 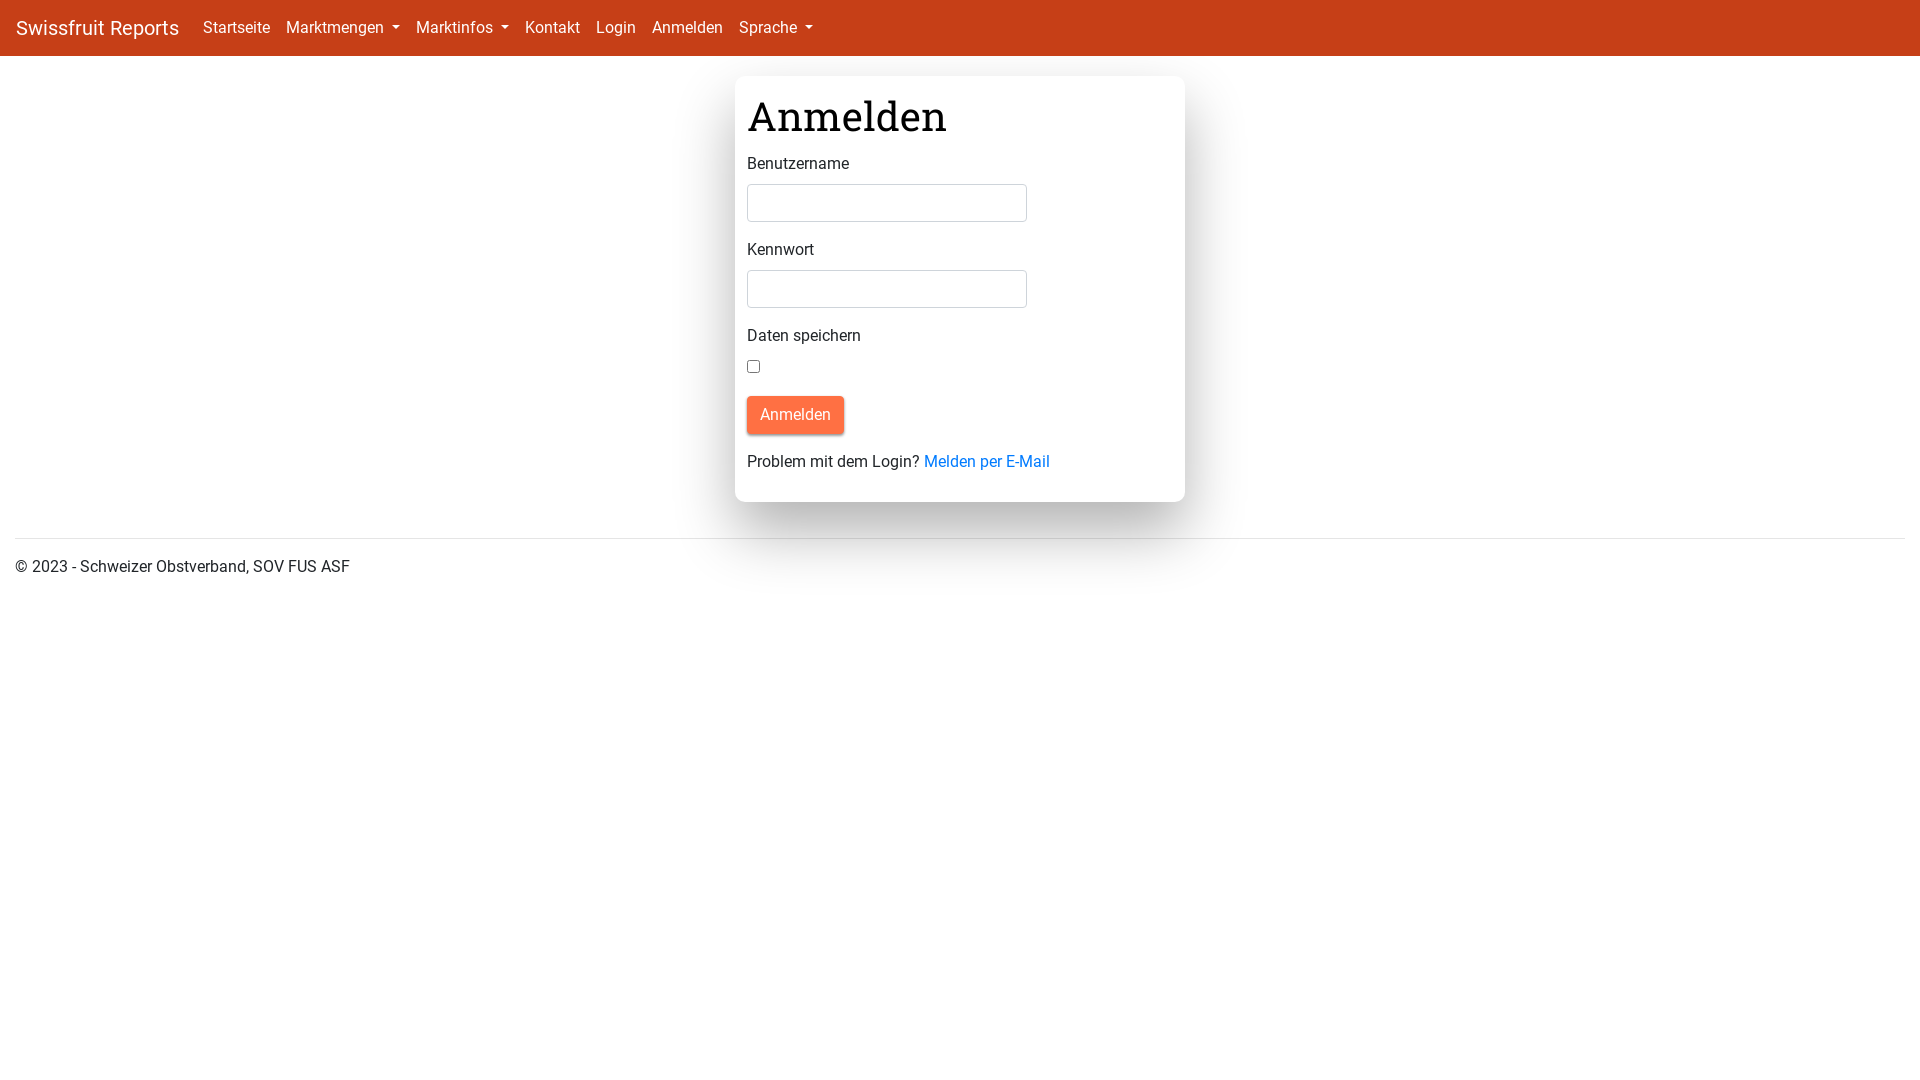 What do you see at coordinates (796, 415) in the screenshot?
I see `Anmelden` at bounding box center [796, 415].